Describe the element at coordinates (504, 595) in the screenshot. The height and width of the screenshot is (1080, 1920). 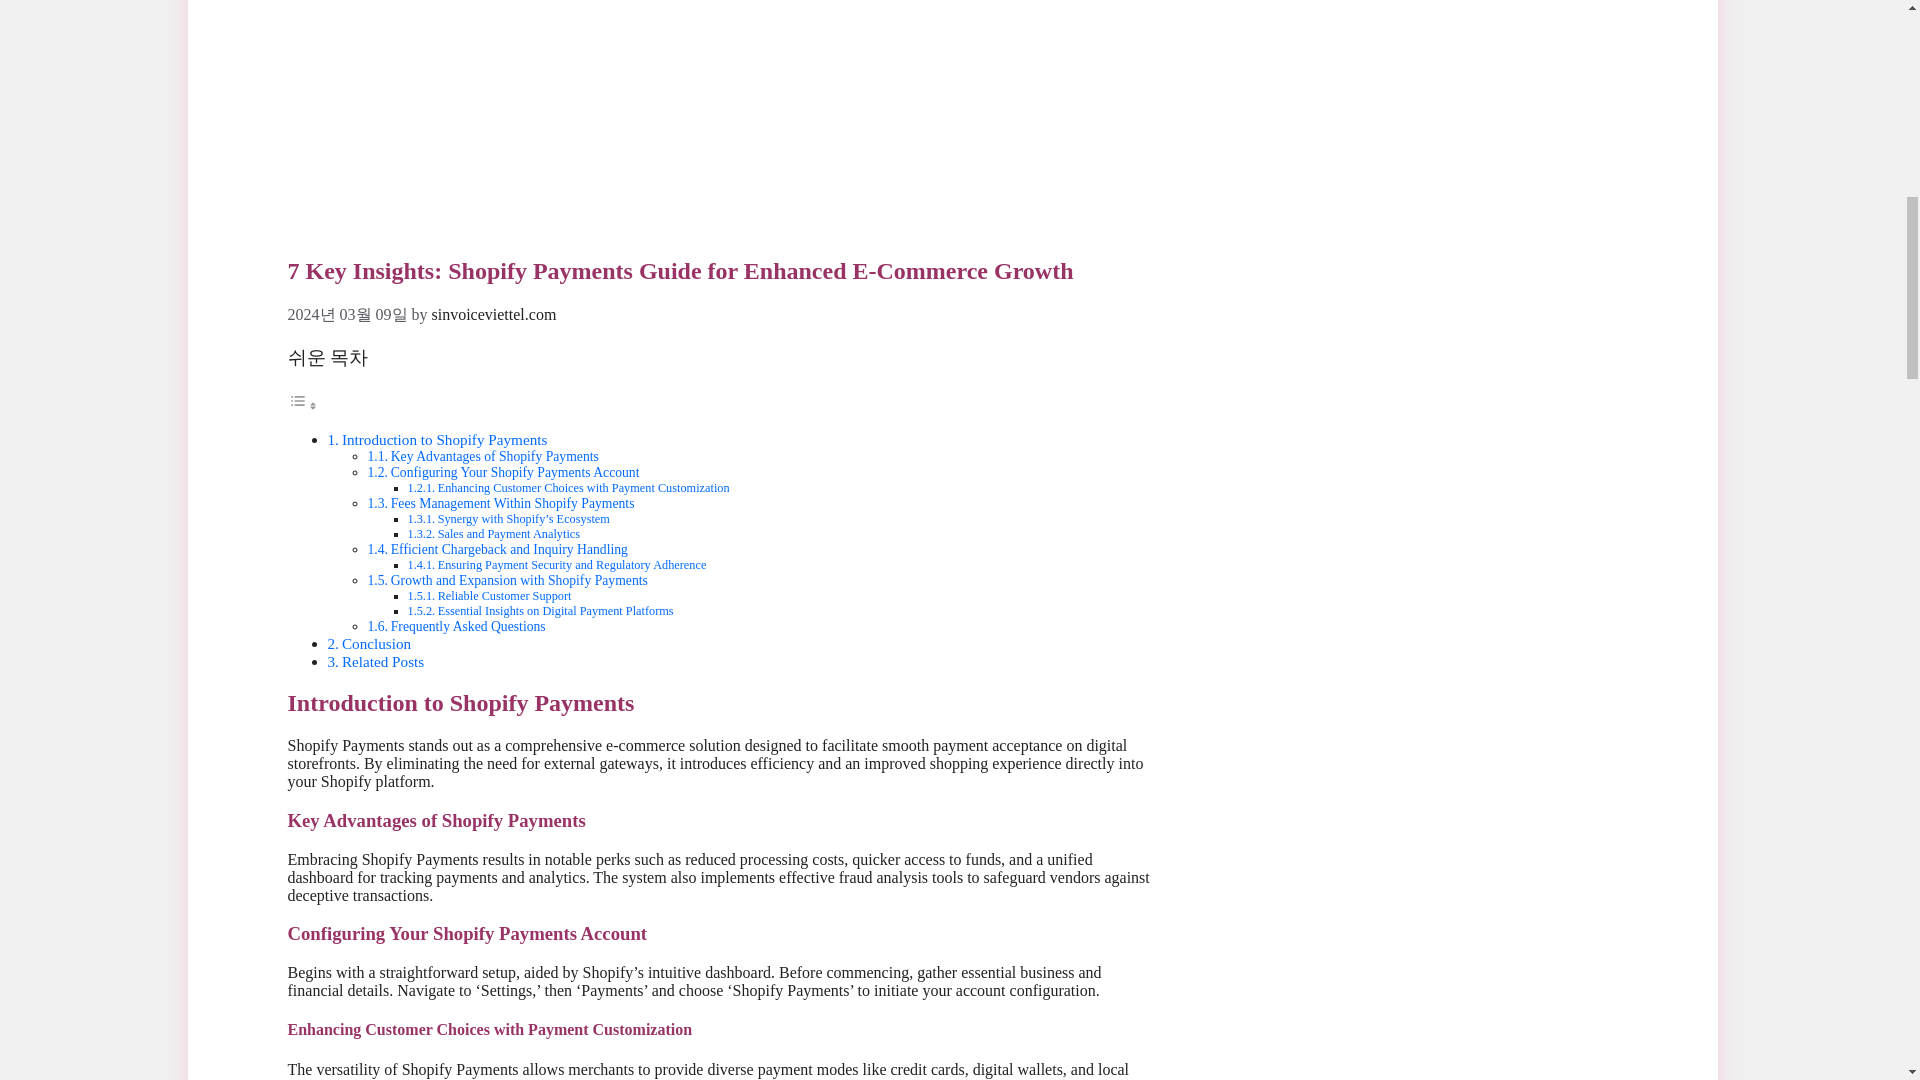
I see `Reliable Customer Support` at that location.